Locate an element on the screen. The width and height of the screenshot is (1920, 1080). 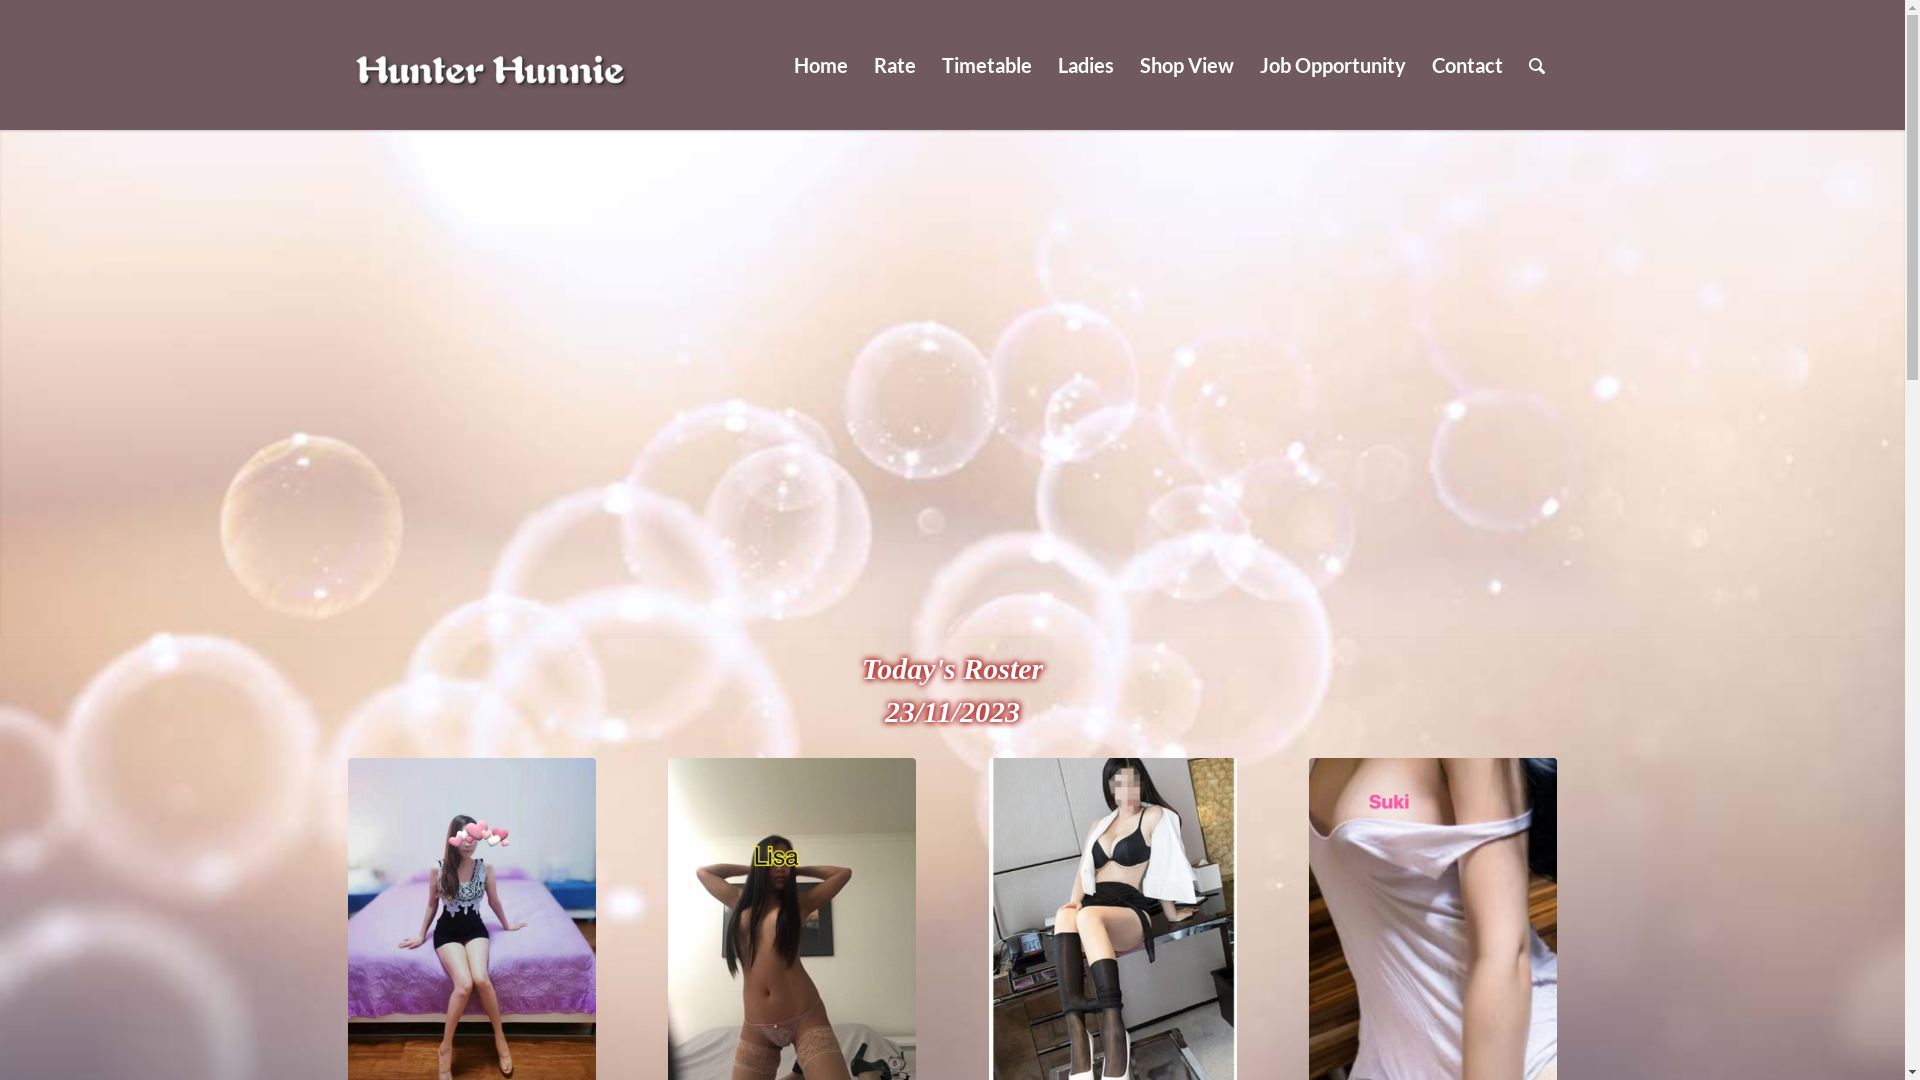
Shop View is located at coordinates (1186, 65).